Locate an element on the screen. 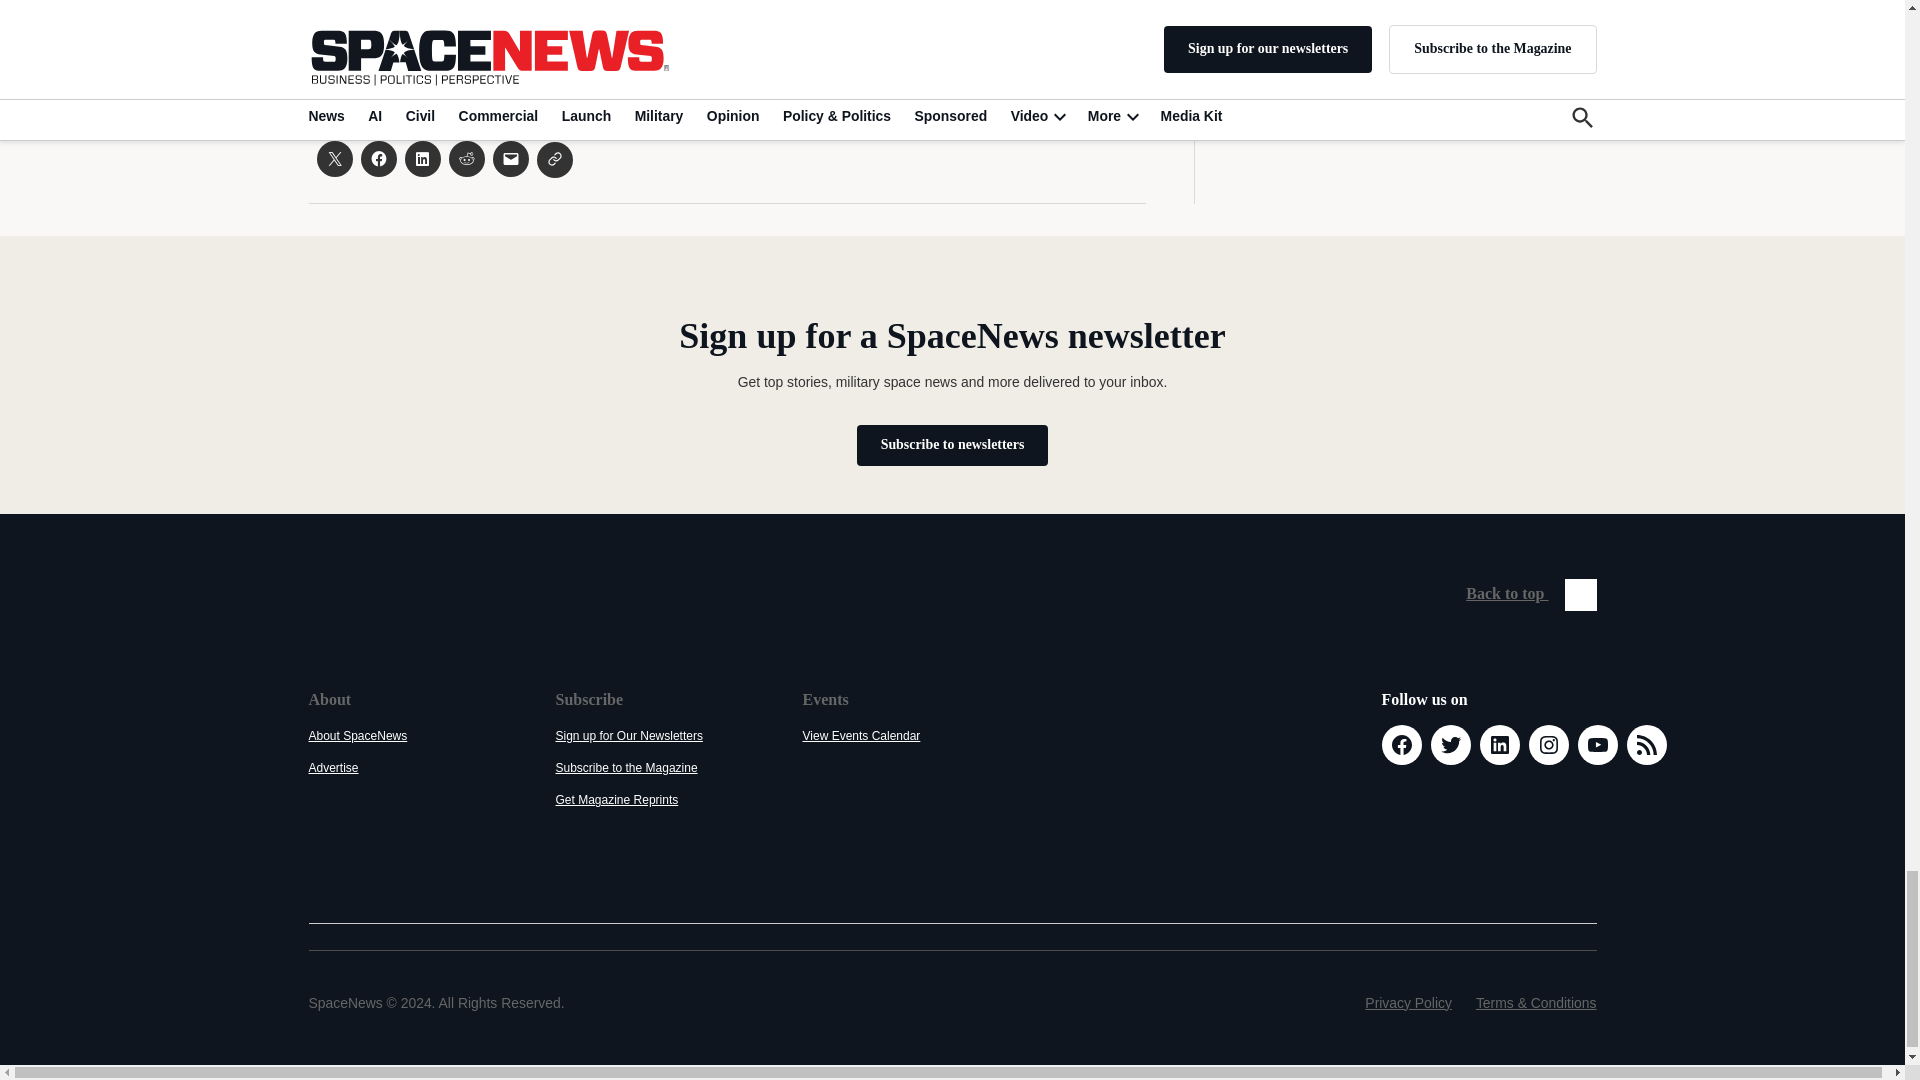 This screenshot has width=1920, height=1080. Click to share on Reddit is located at coordinates (465, 159).